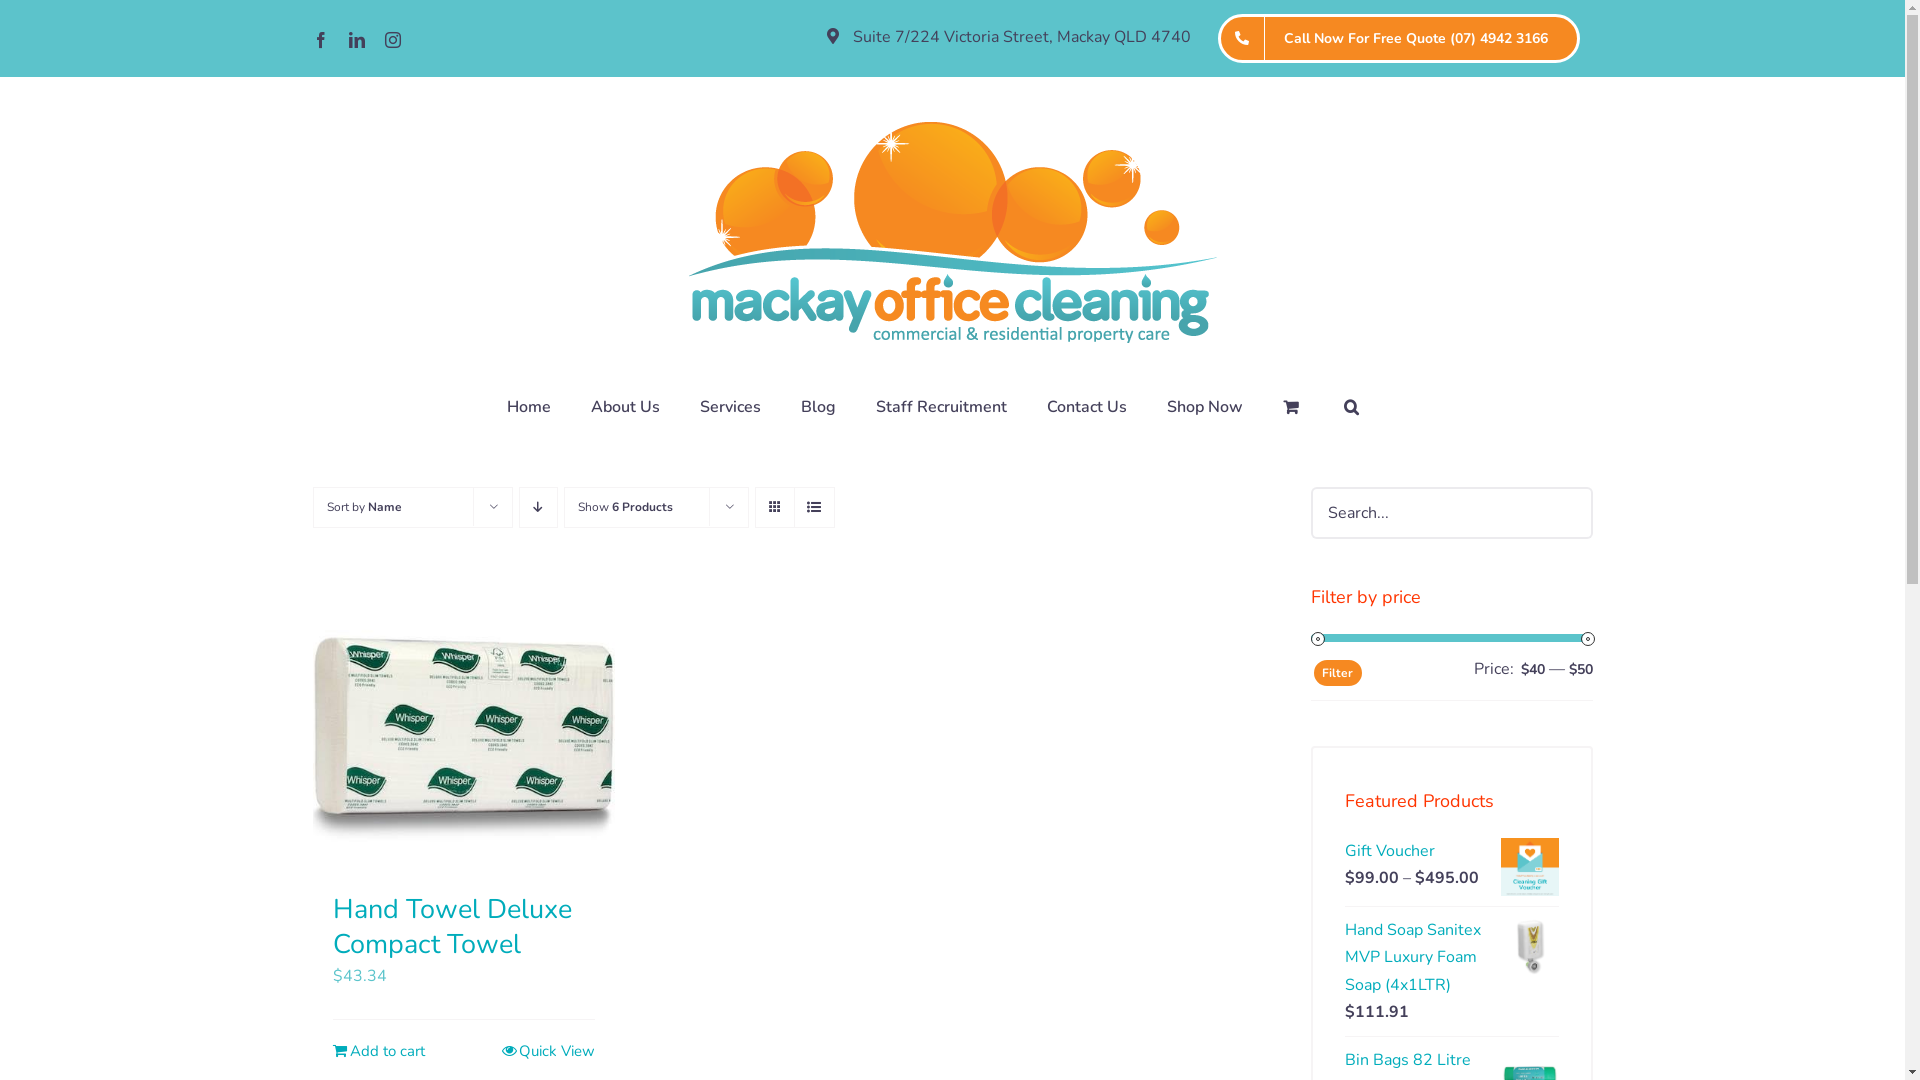 The height and width of the screenshot is (1080, 1920). Describe the element at coordinates (1390, 851) in the screenshot. I see `Gift Voucher` at that location.